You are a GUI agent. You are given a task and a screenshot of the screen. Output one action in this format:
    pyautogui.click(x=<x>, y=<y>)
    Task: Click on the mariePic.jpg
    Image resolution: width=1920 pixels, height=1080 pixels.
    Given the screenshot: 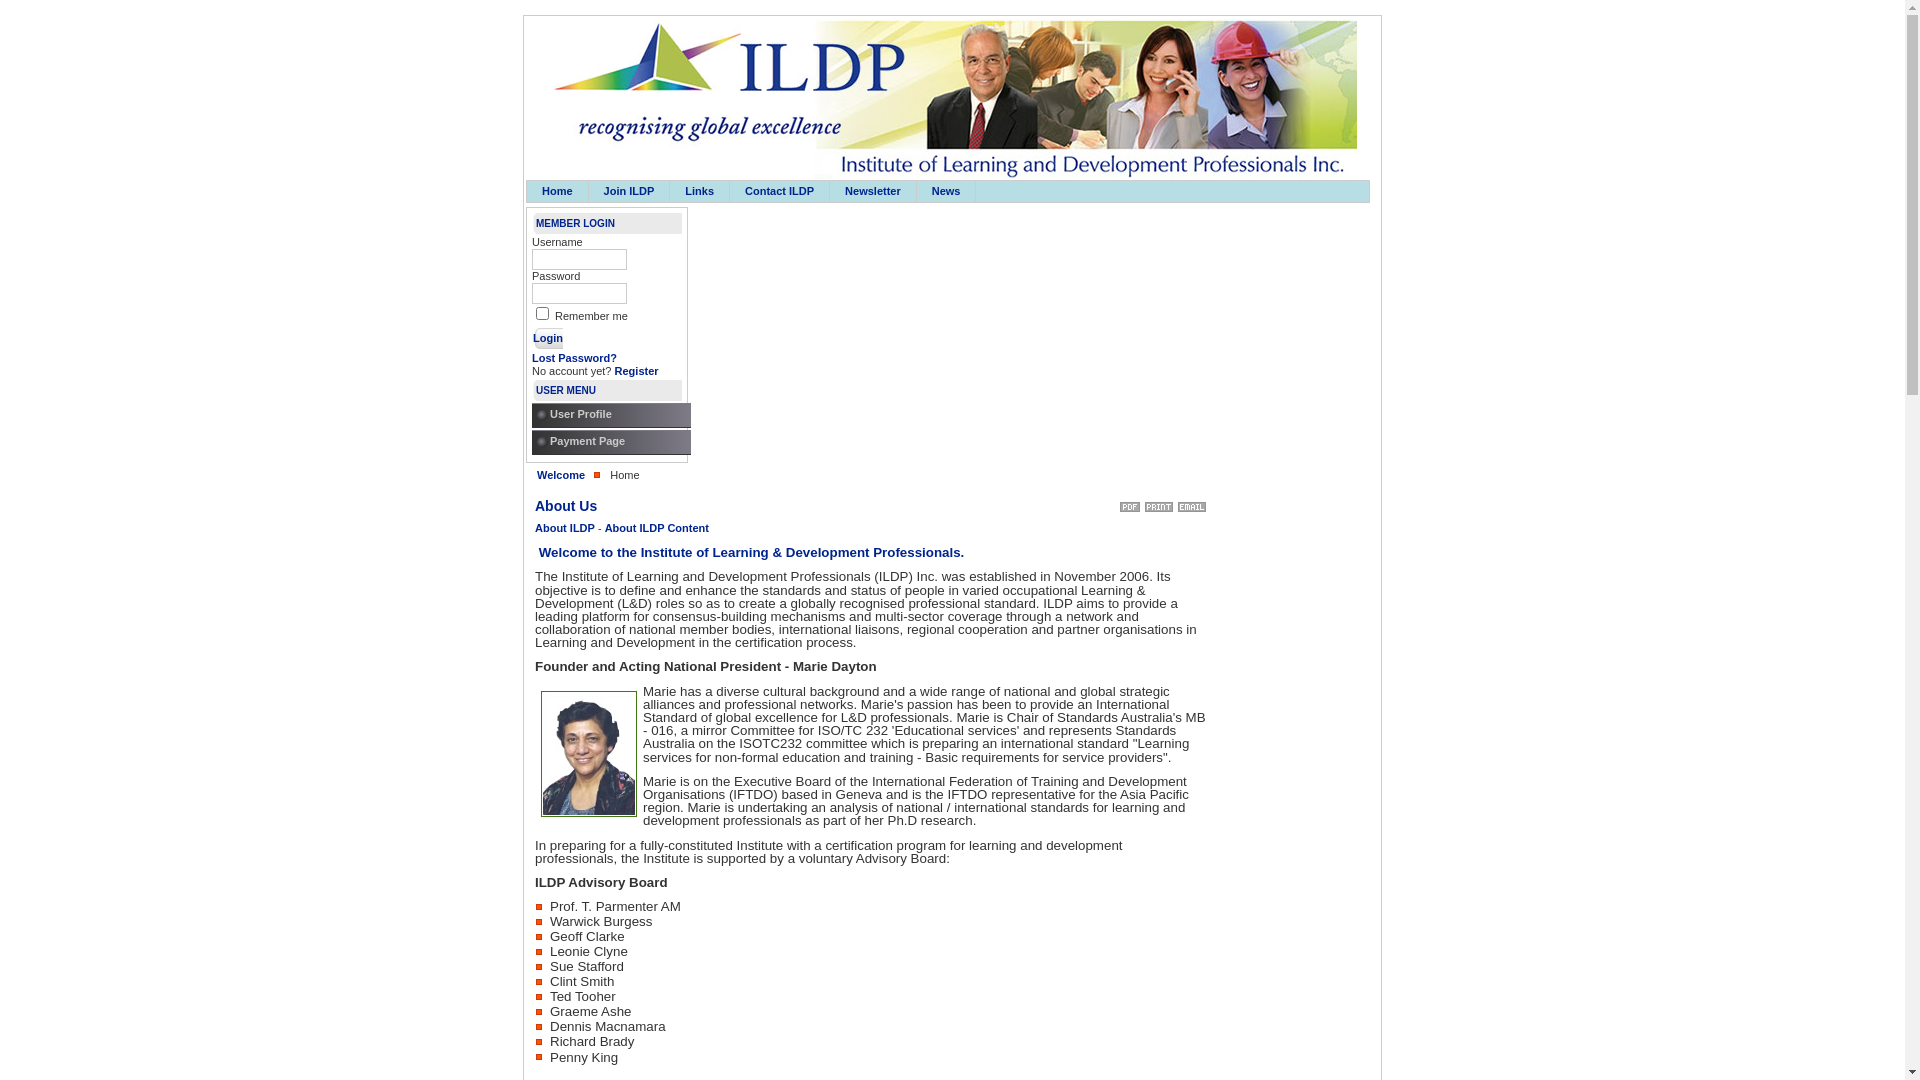 What is the action you would take?
    pyautogui.click(x=589, y=755)
    